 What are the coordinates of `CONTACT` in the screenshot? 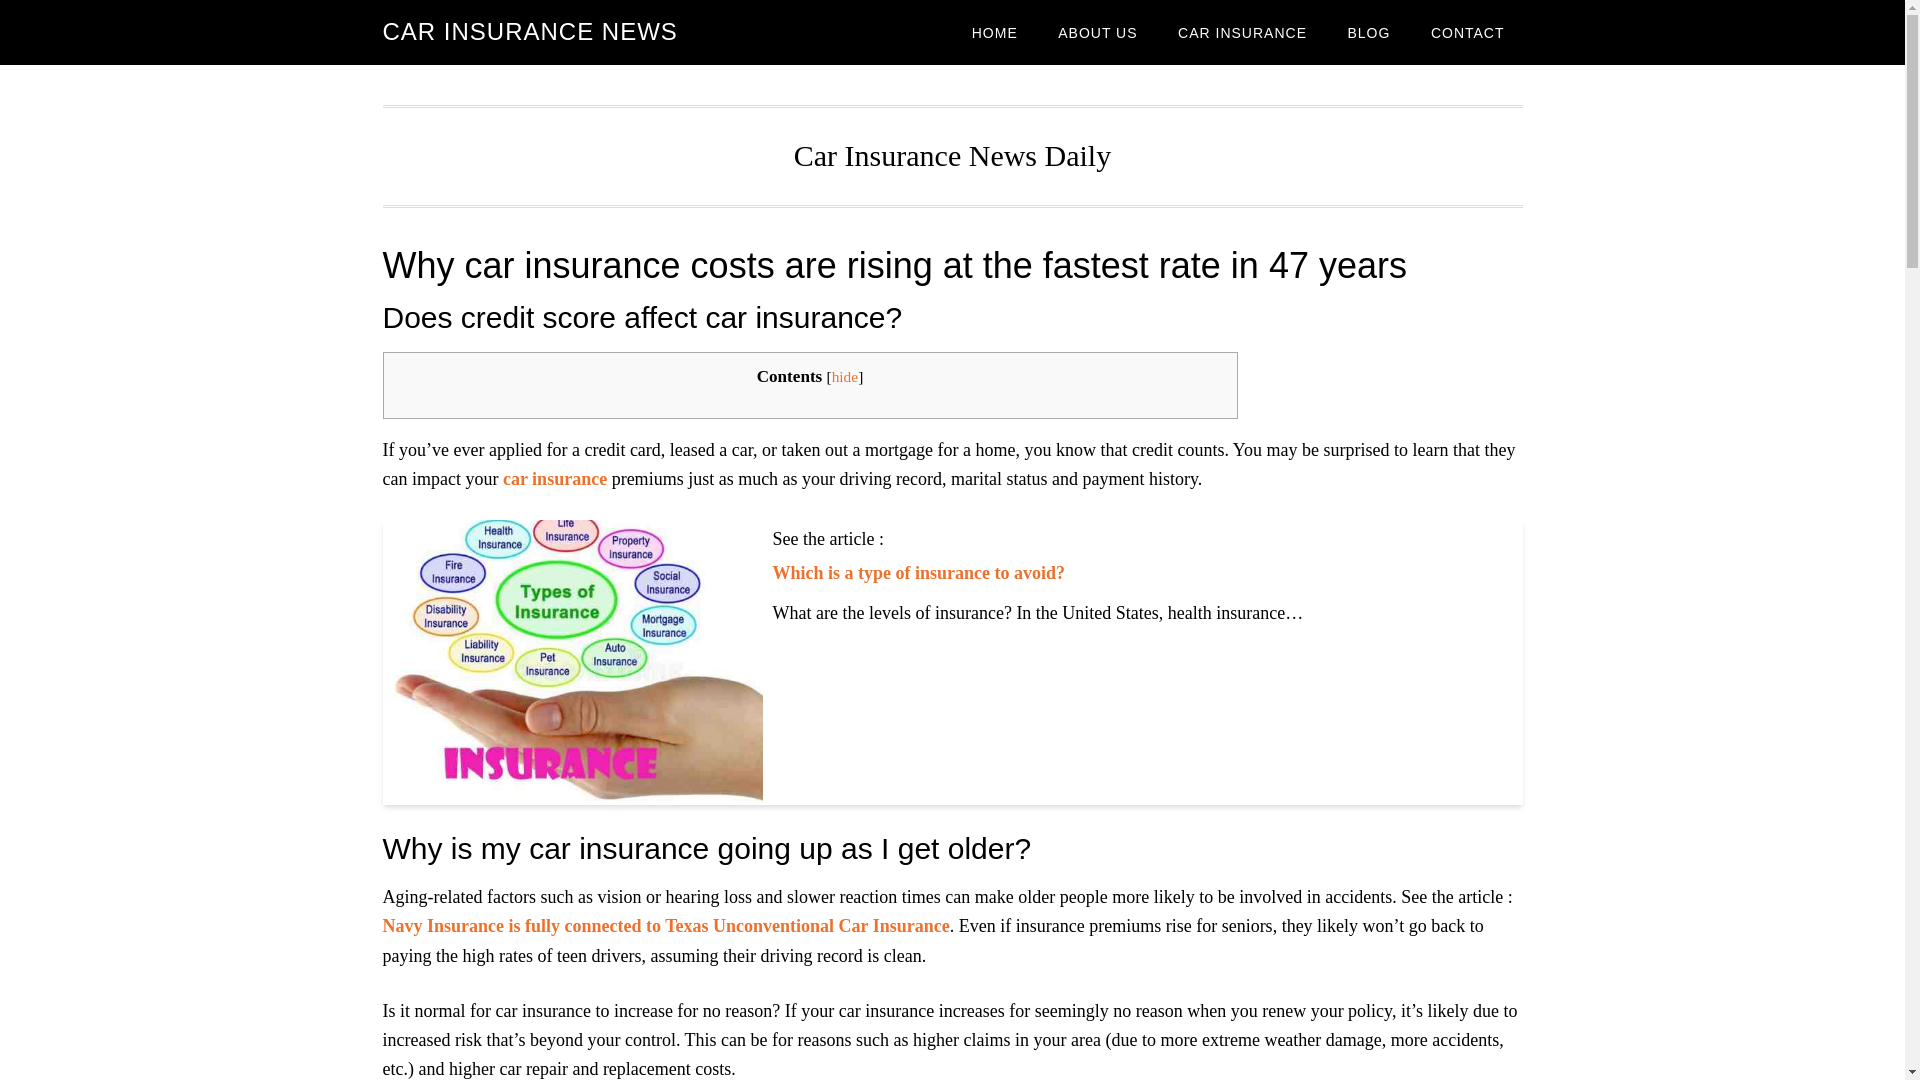 It's located at (1468, 32).